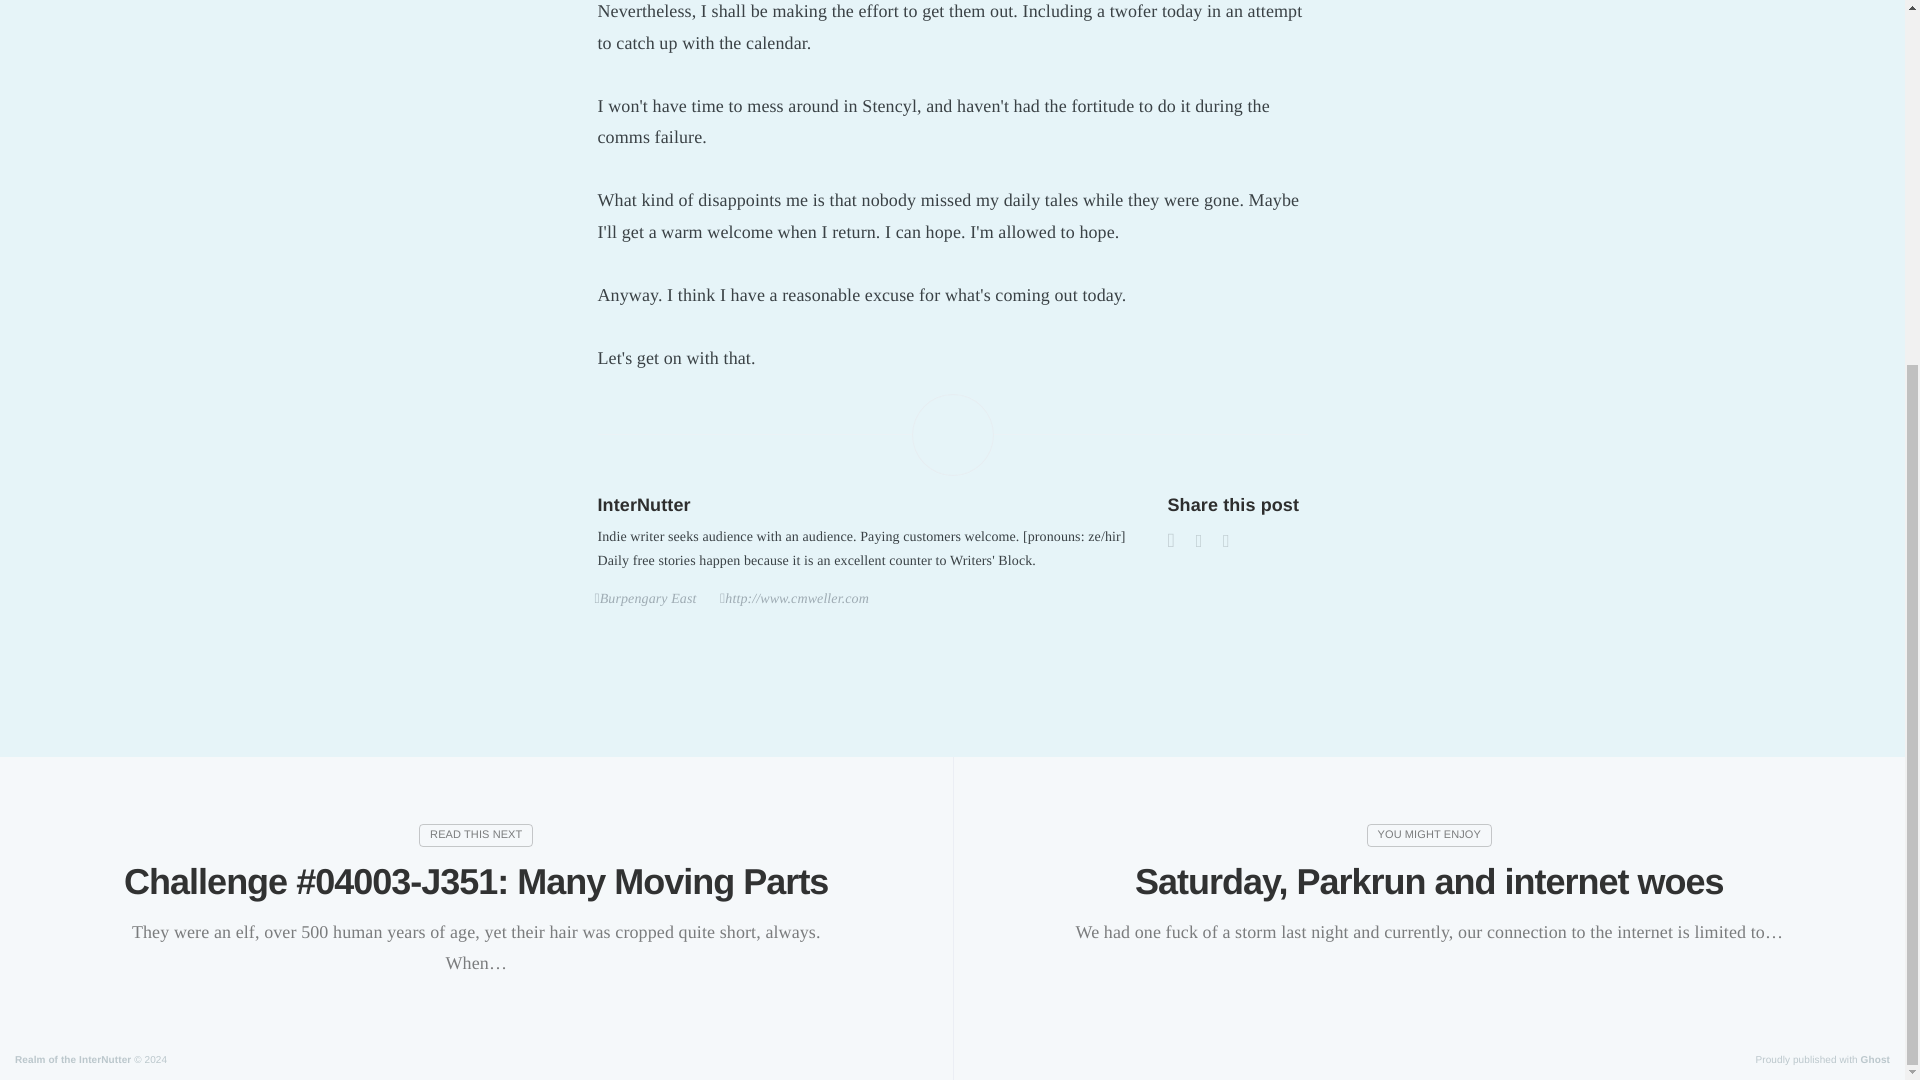 This screenshot has height=1080, width=1920. What do you see at coordinates (644, 504) in the screenshot?
I see `InterNutter` at bounding box center [644, 504].